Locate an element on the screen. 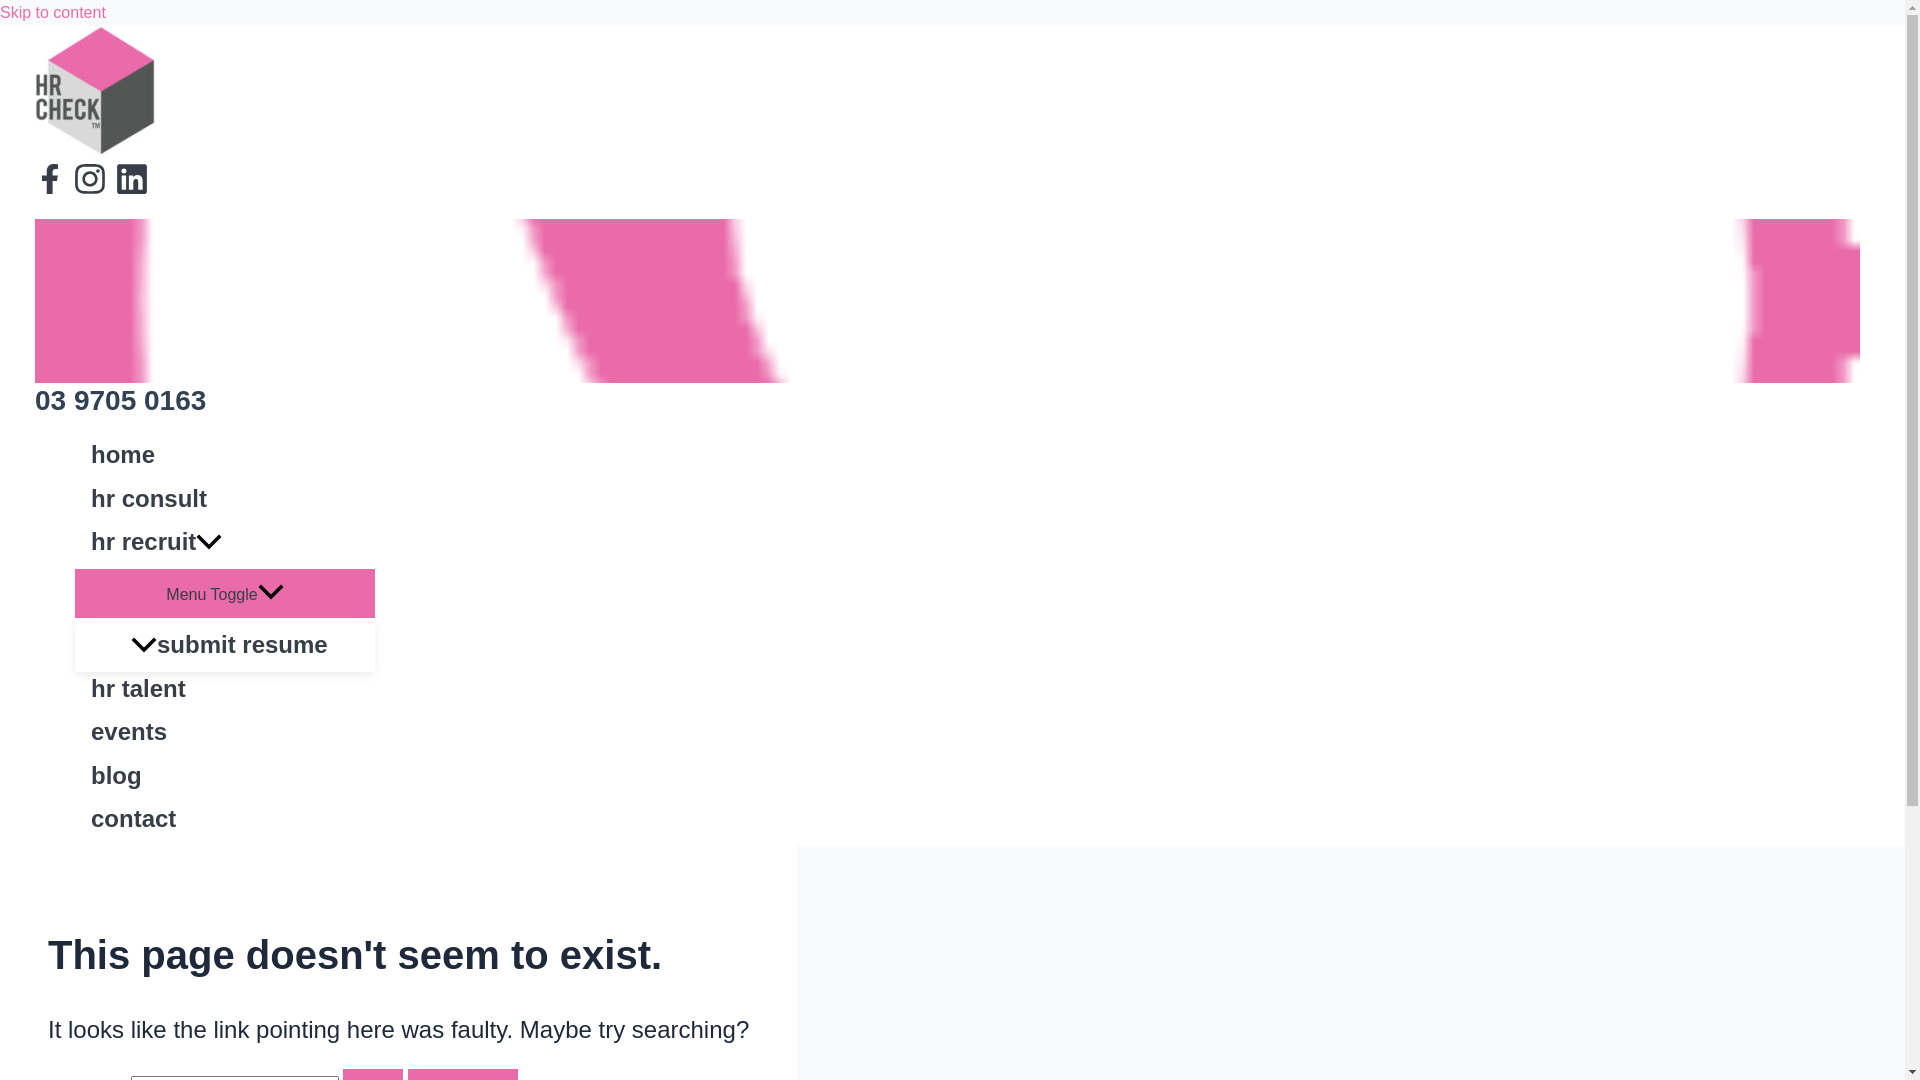 The height and width of the screenshot is (1080, 1920). submit resume is located at coordinates (245, 645).